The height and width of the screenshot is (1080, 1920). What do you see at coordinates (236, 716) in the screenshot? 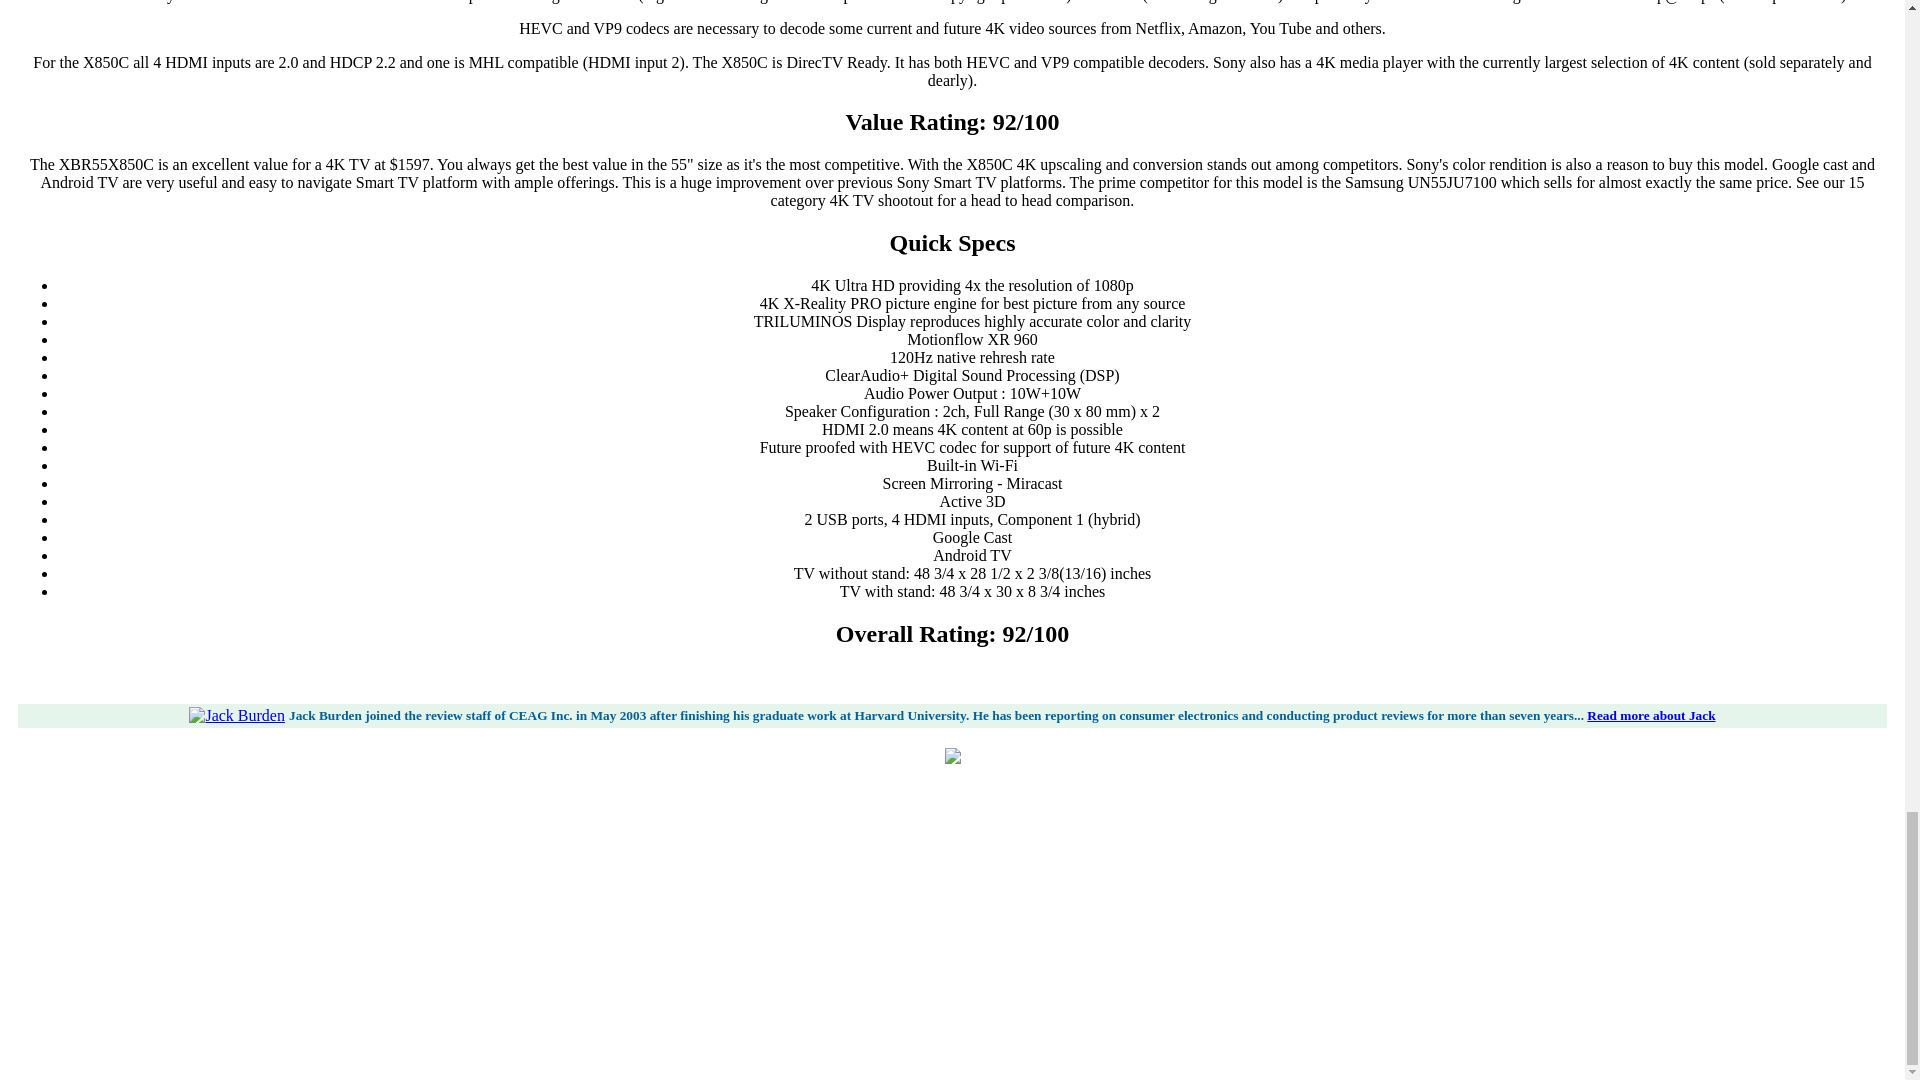
I see `Jack Burden` at bounding box center [236, 716].